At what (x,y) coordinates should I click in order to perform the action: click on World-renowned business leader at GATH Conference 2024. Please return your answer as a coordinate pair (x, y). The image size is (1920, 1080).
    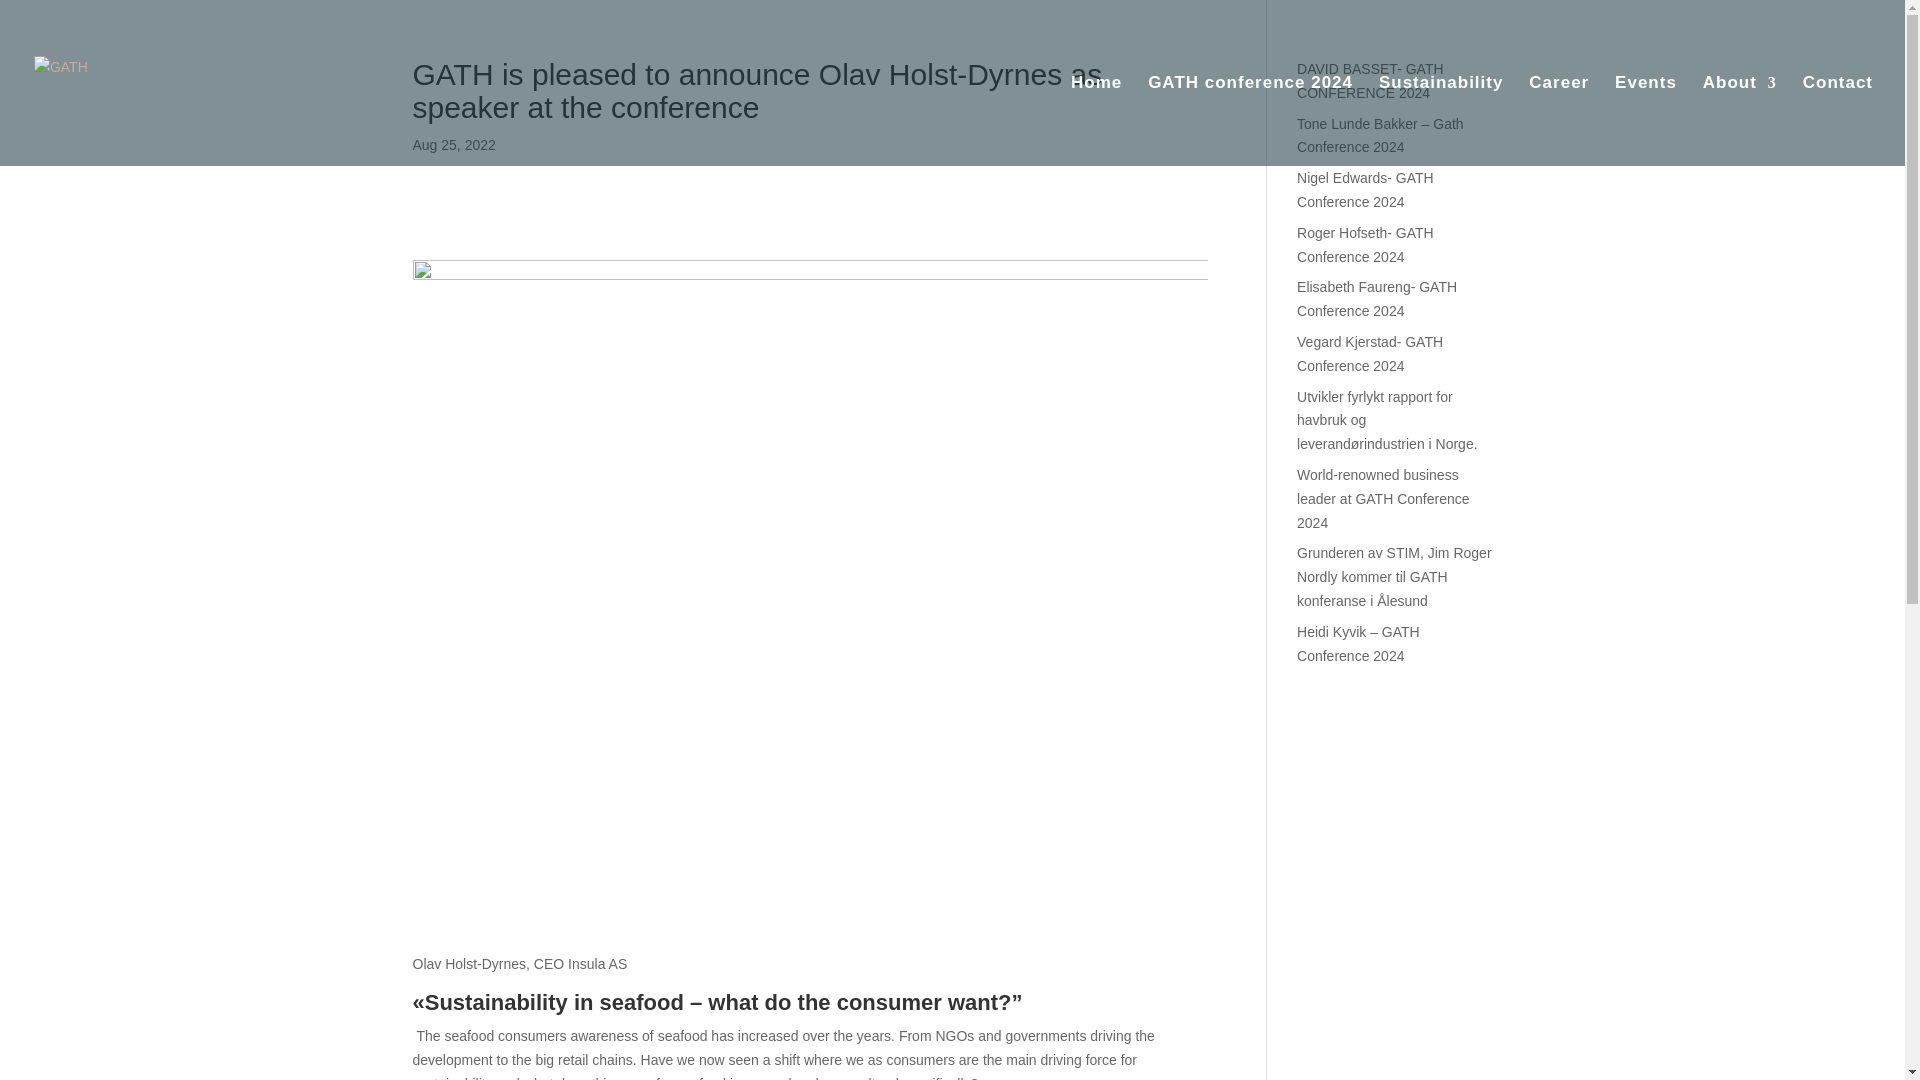
    Looking at the image, I should click on (1384, 498).